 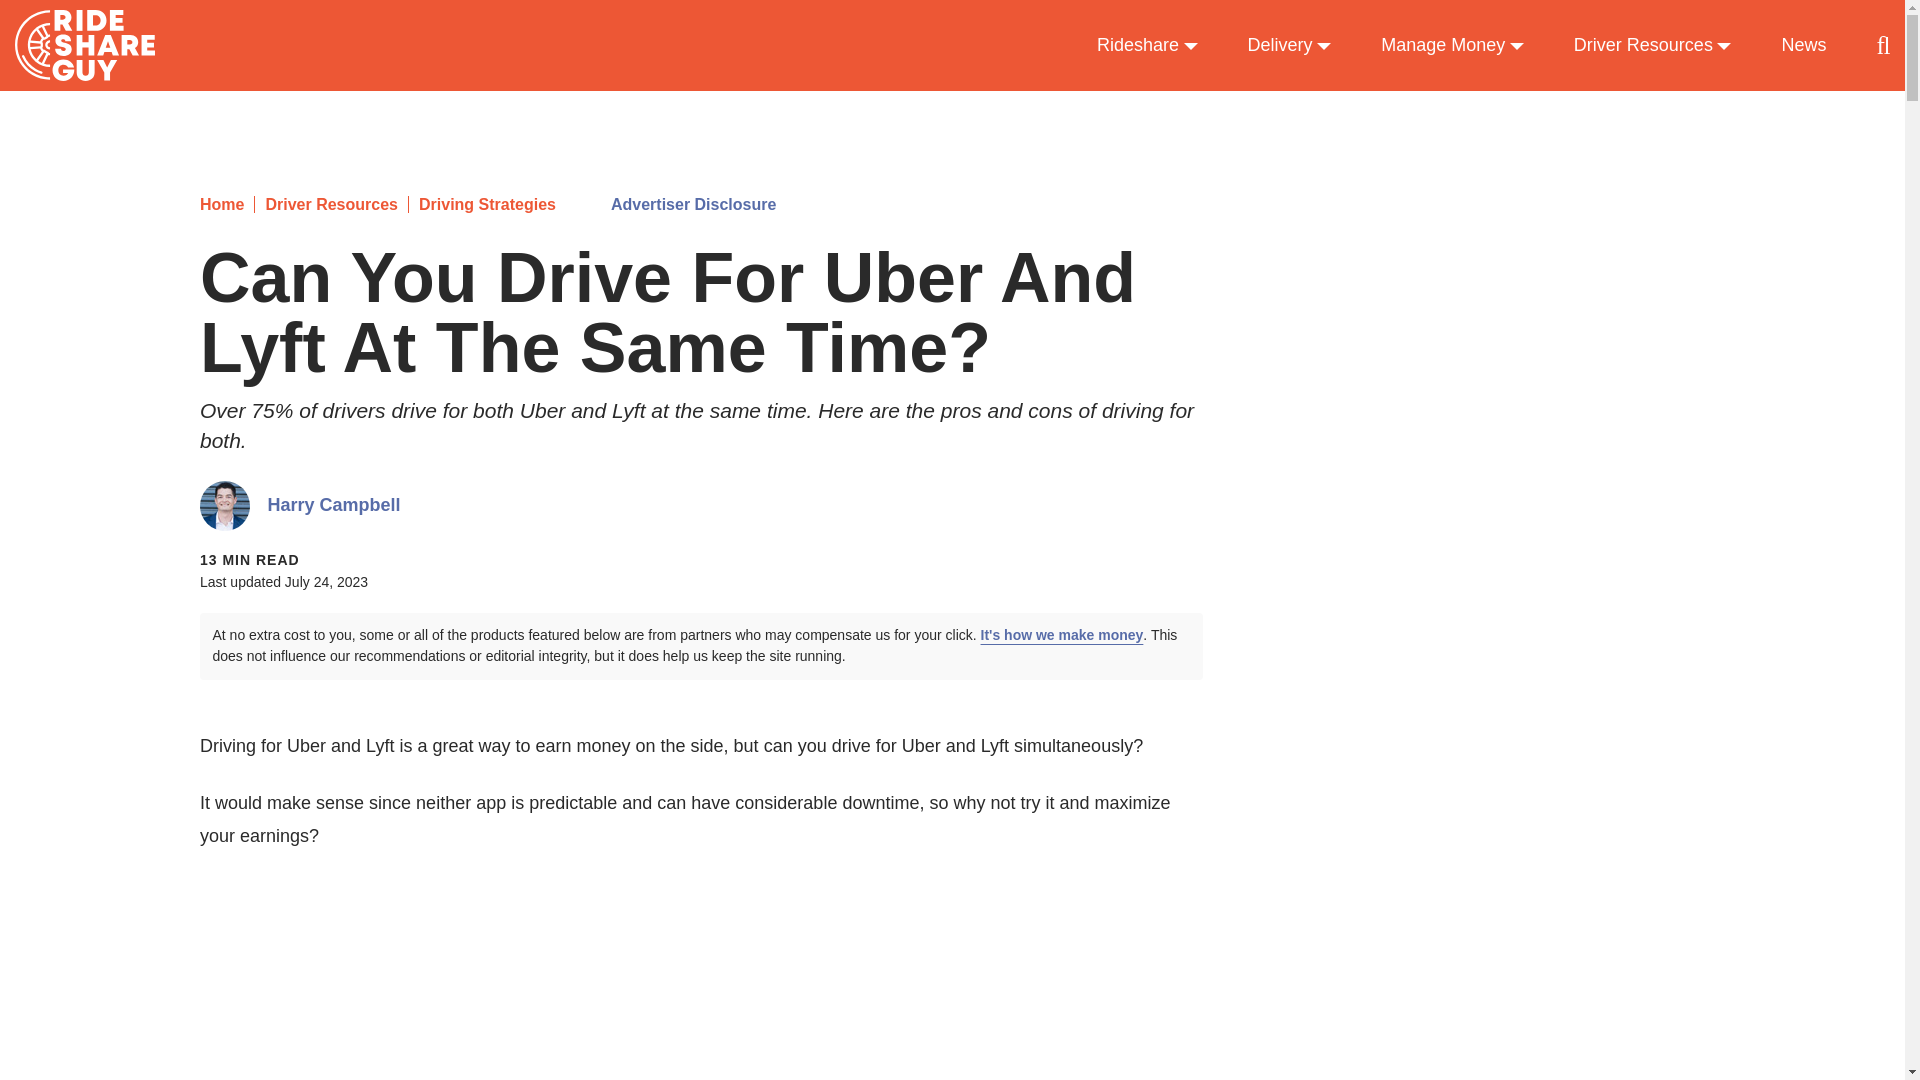 What do you see at coordinates (325, 204) in the screenshot?
I see `Driver Resources` at bounding box center [325, 204].